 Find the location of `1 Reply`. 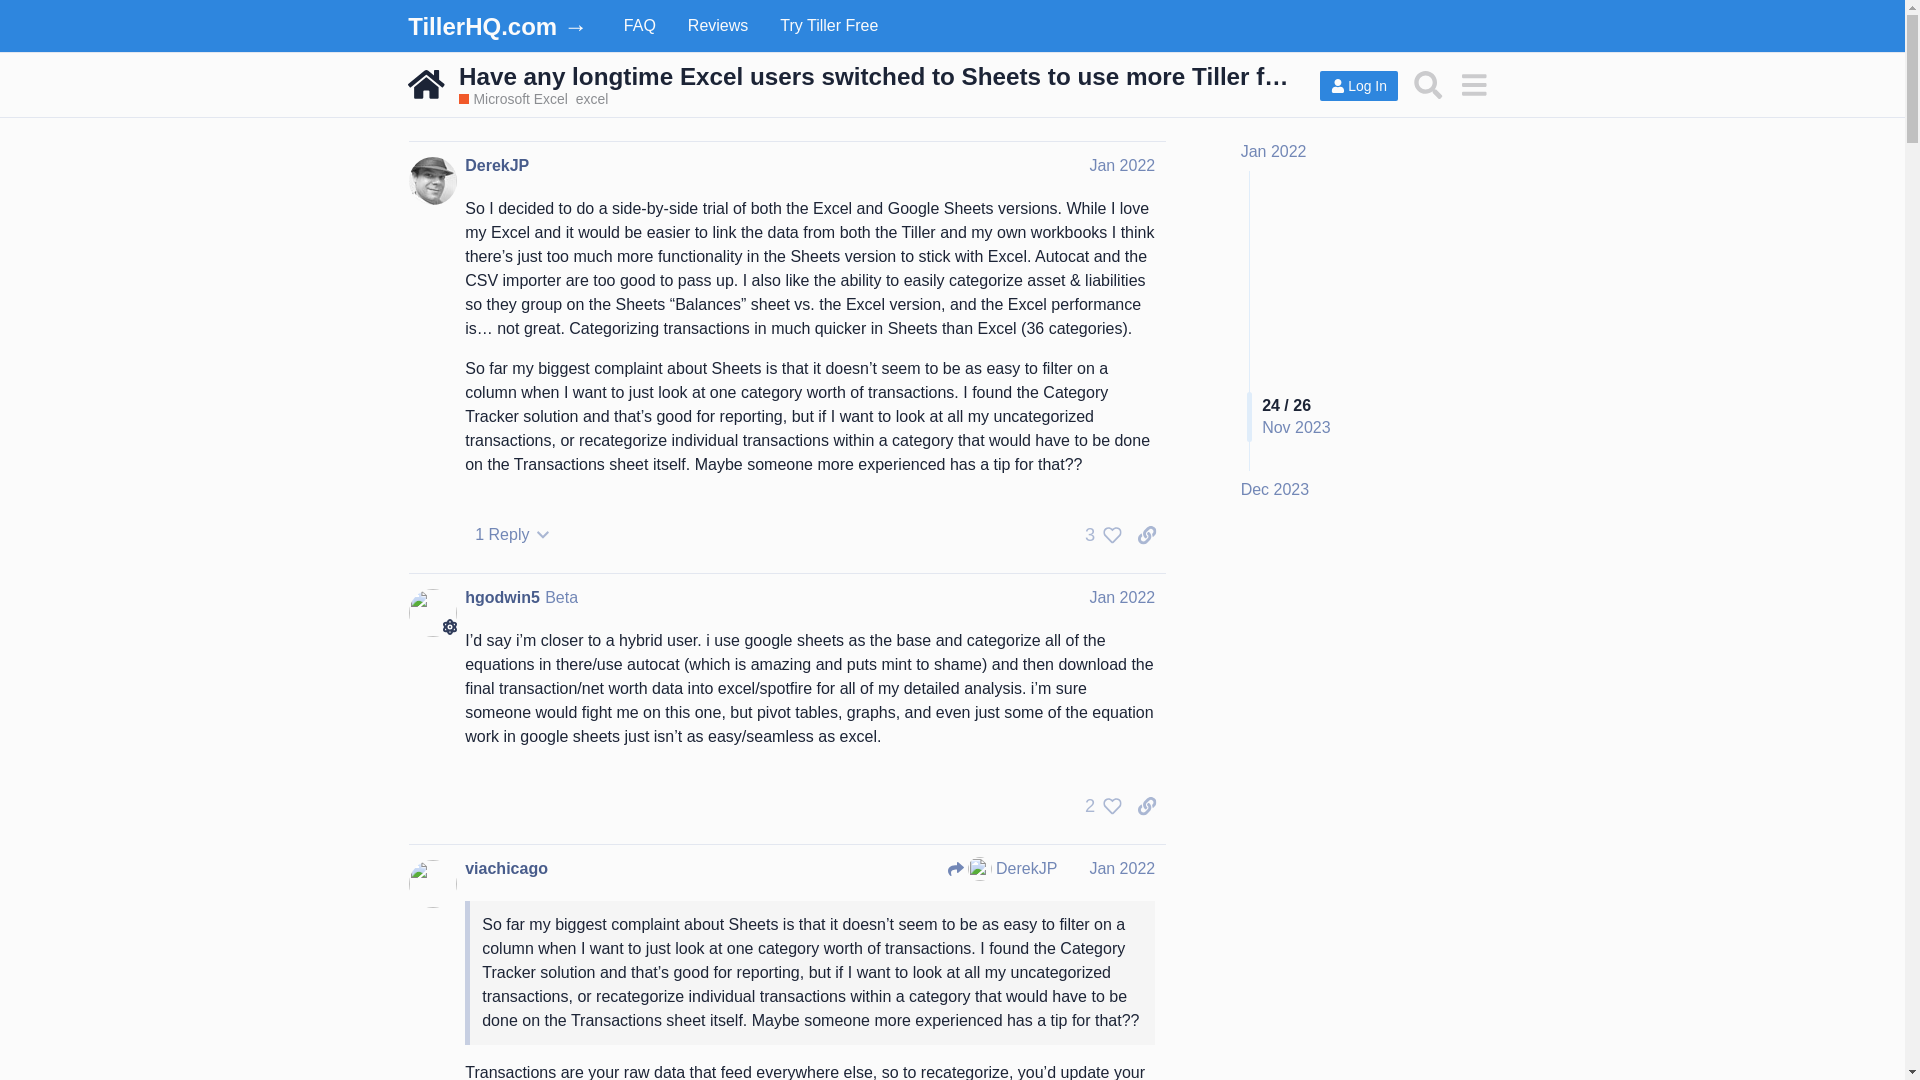

1 Reply is located at coordinates (511, 534).